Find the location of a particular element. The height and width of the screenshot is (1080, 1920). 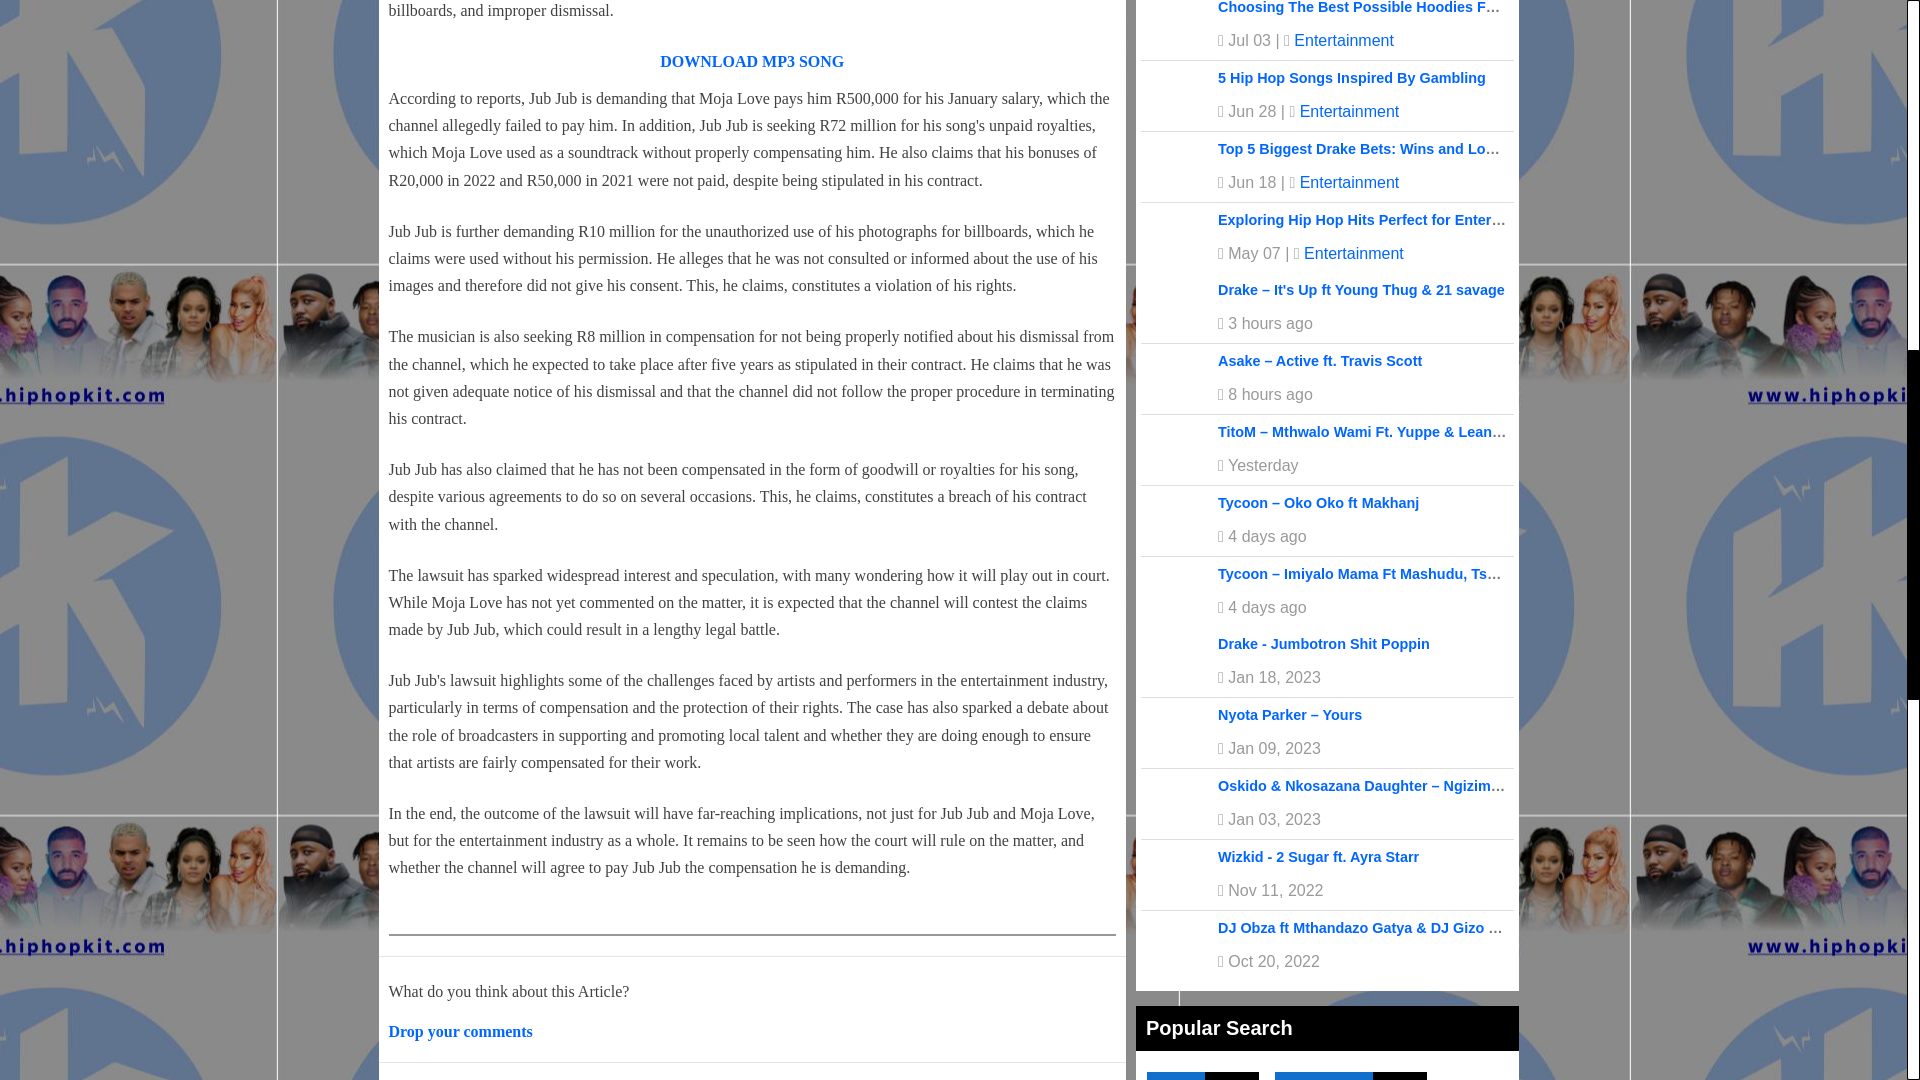

Entertainment is located at coordinates (1349, 110).